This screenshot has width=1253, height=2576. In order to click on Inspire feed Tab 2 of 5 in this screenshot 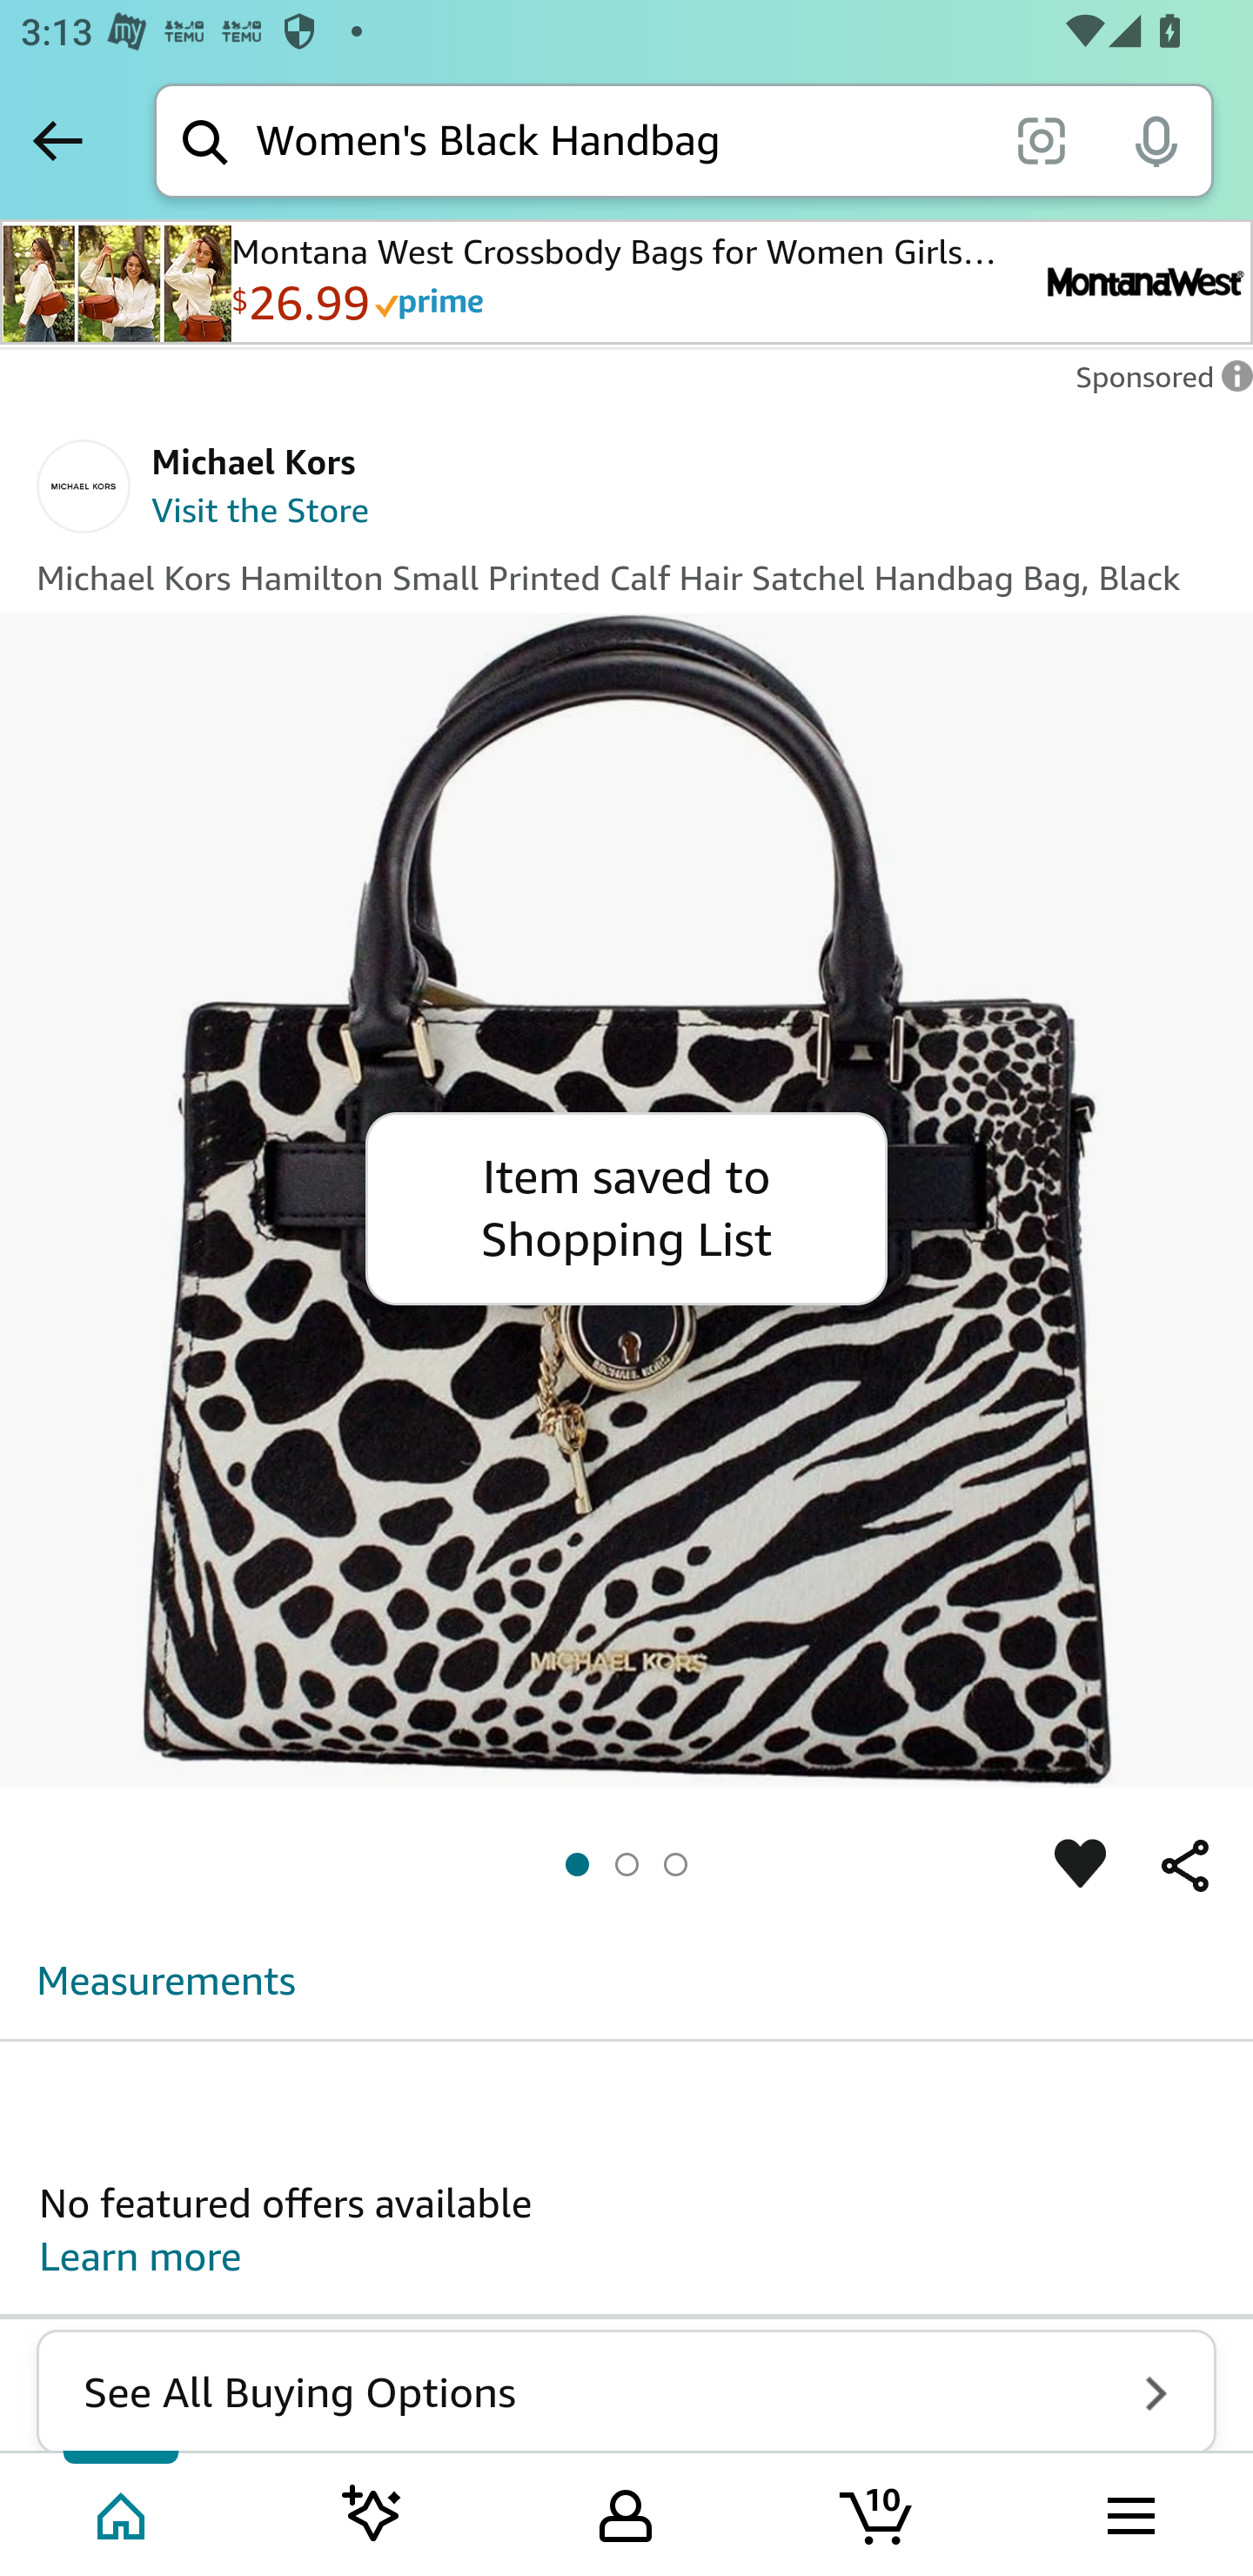, I will do `click(372, 2512)`.